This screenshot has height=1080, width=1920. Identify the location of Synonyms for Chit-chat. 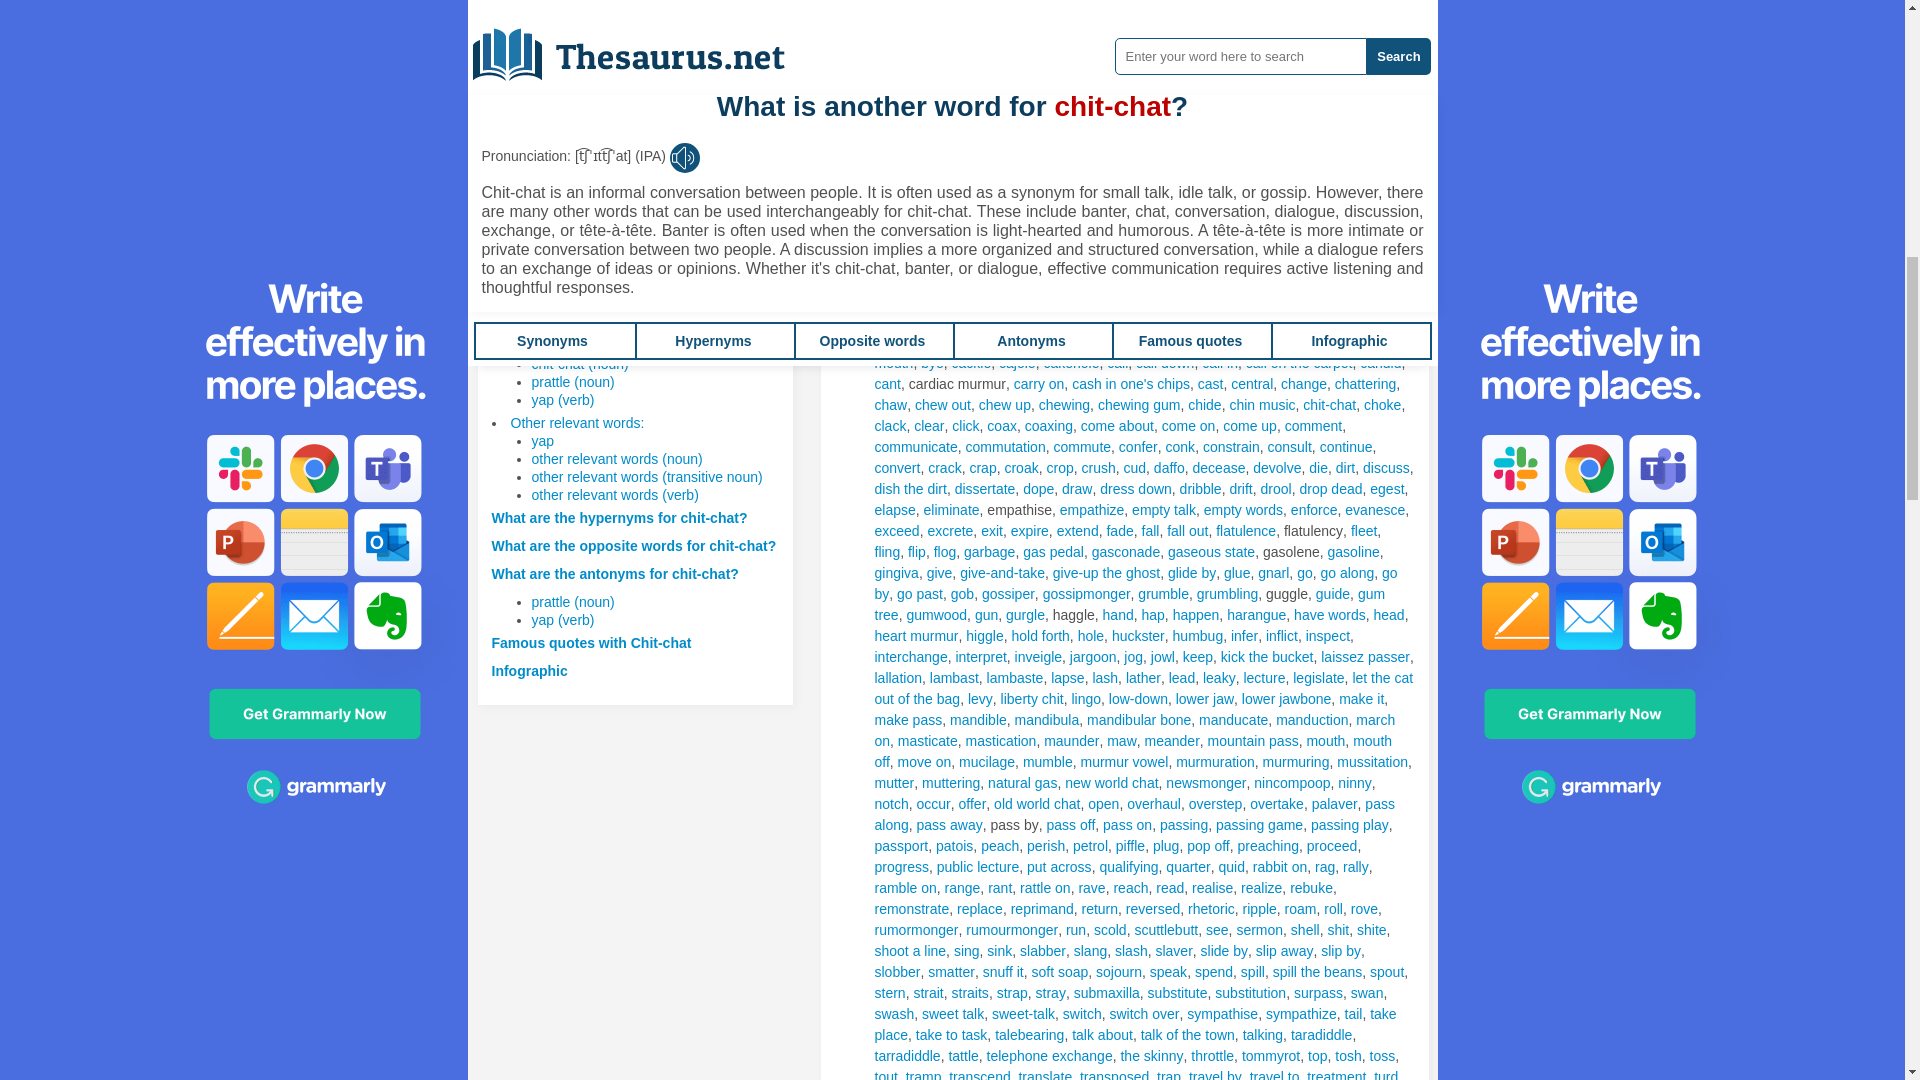
(1097, 20).